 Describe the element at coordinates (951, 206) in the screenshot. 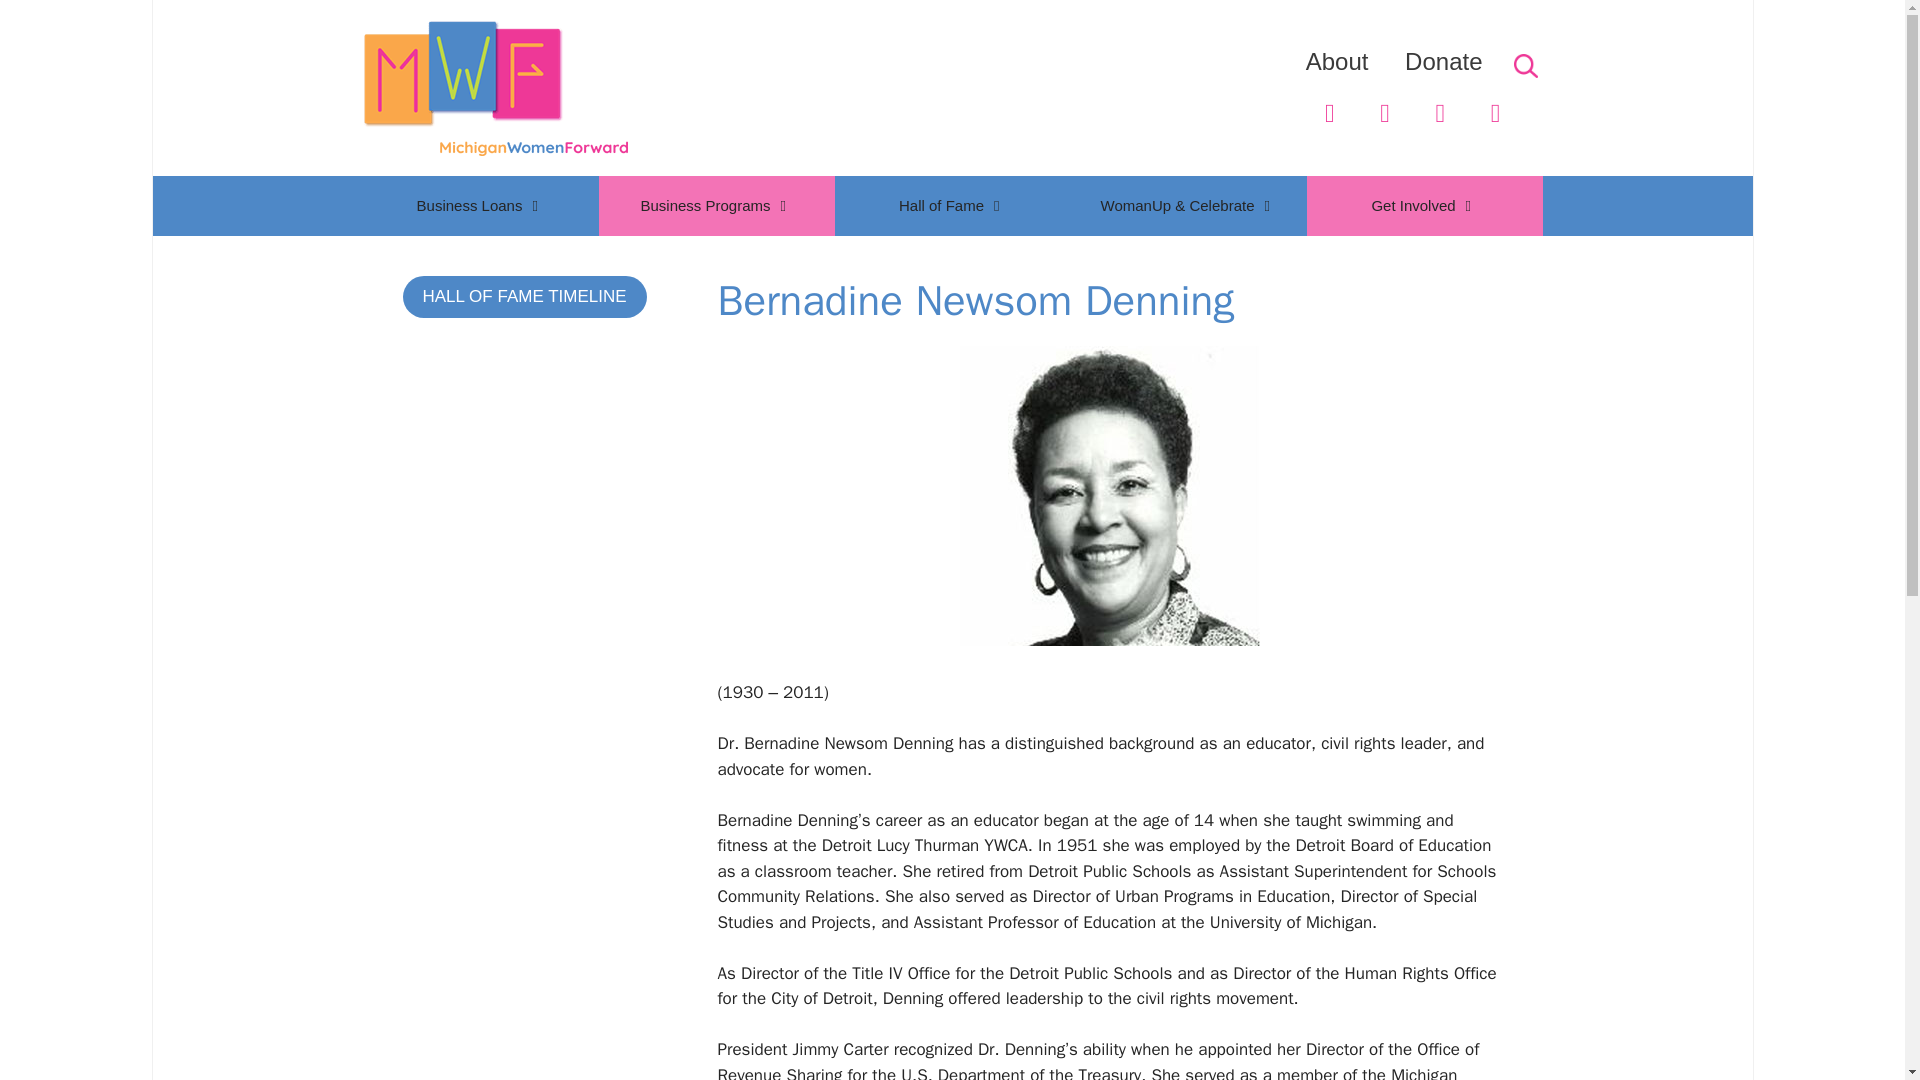

I see `Hall of Fame` at that location.